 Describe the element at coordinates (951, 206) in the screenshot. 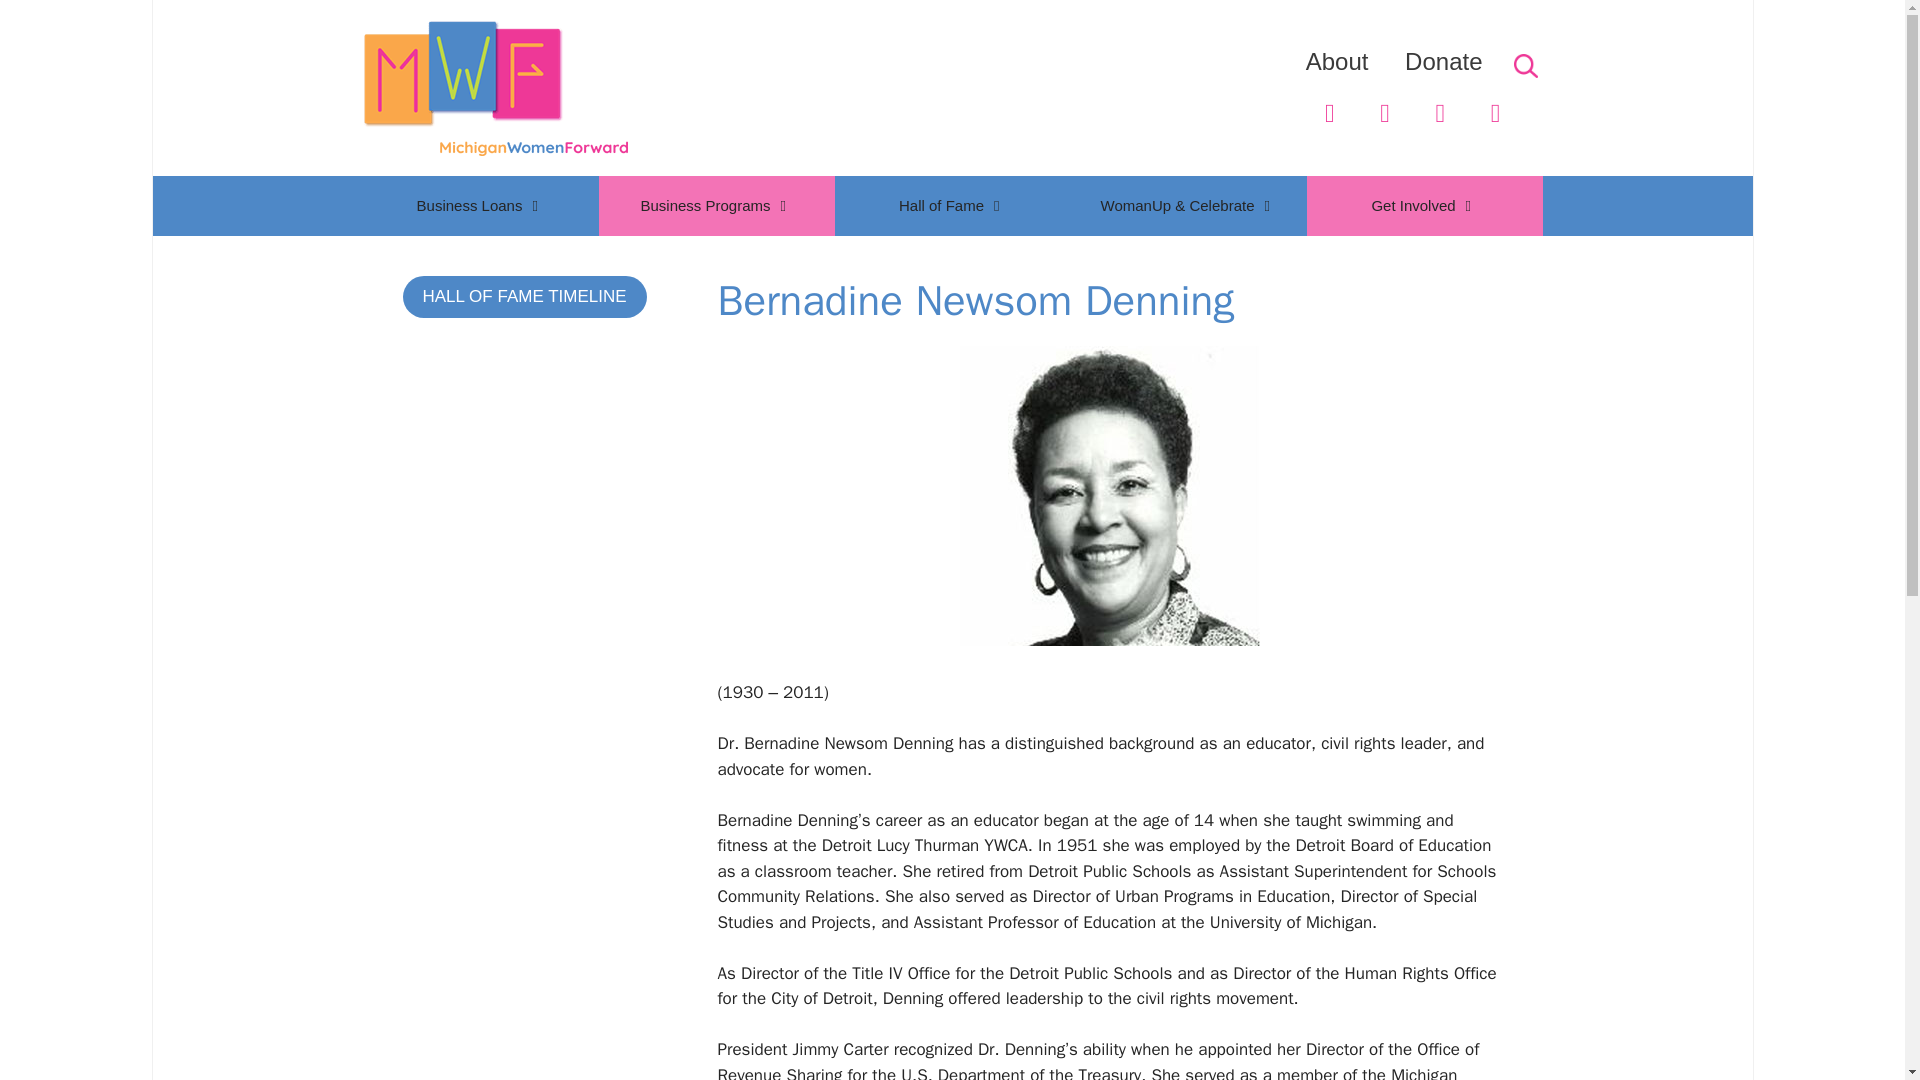

I see `Hall of Fame` at that location.